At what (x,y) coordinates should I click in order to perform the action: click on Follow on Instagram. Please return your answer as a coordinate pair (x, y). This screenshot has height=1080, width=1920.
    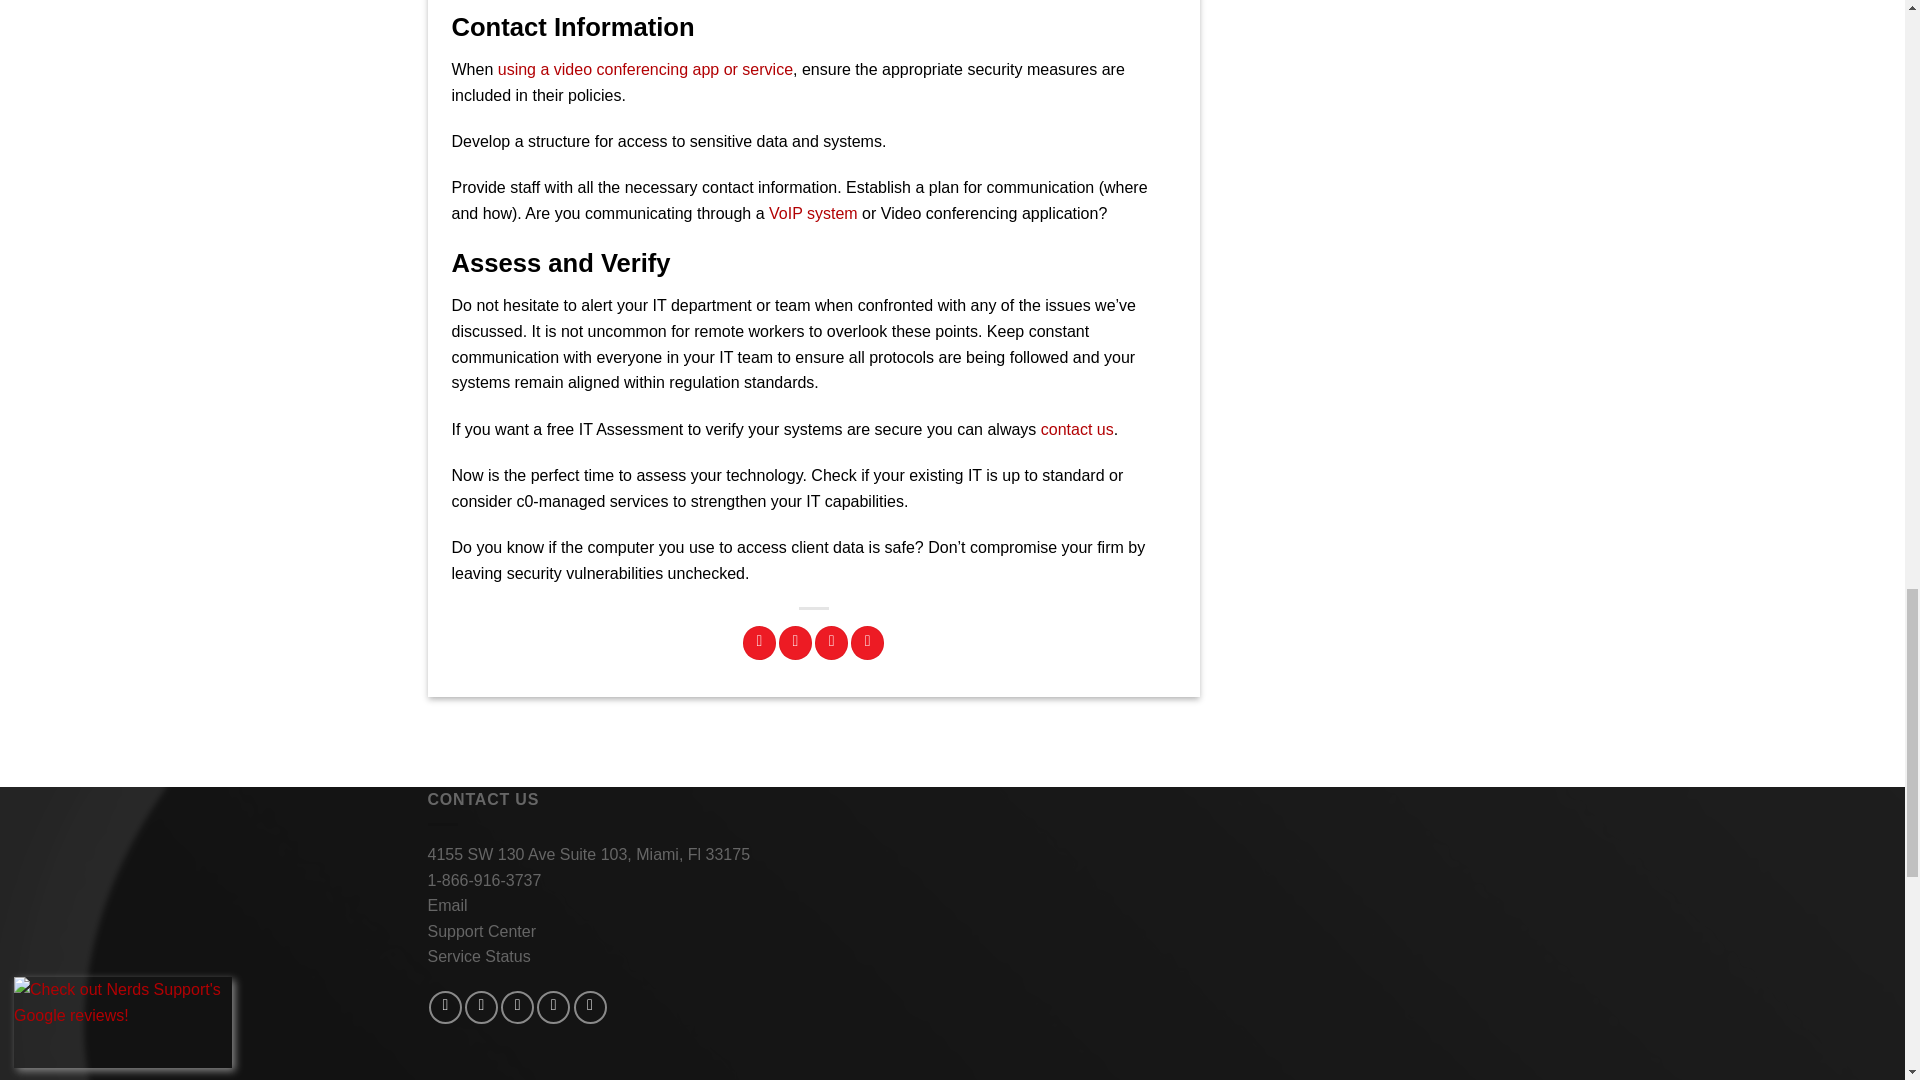
    Looking at the image, I should click on (480, 1007).